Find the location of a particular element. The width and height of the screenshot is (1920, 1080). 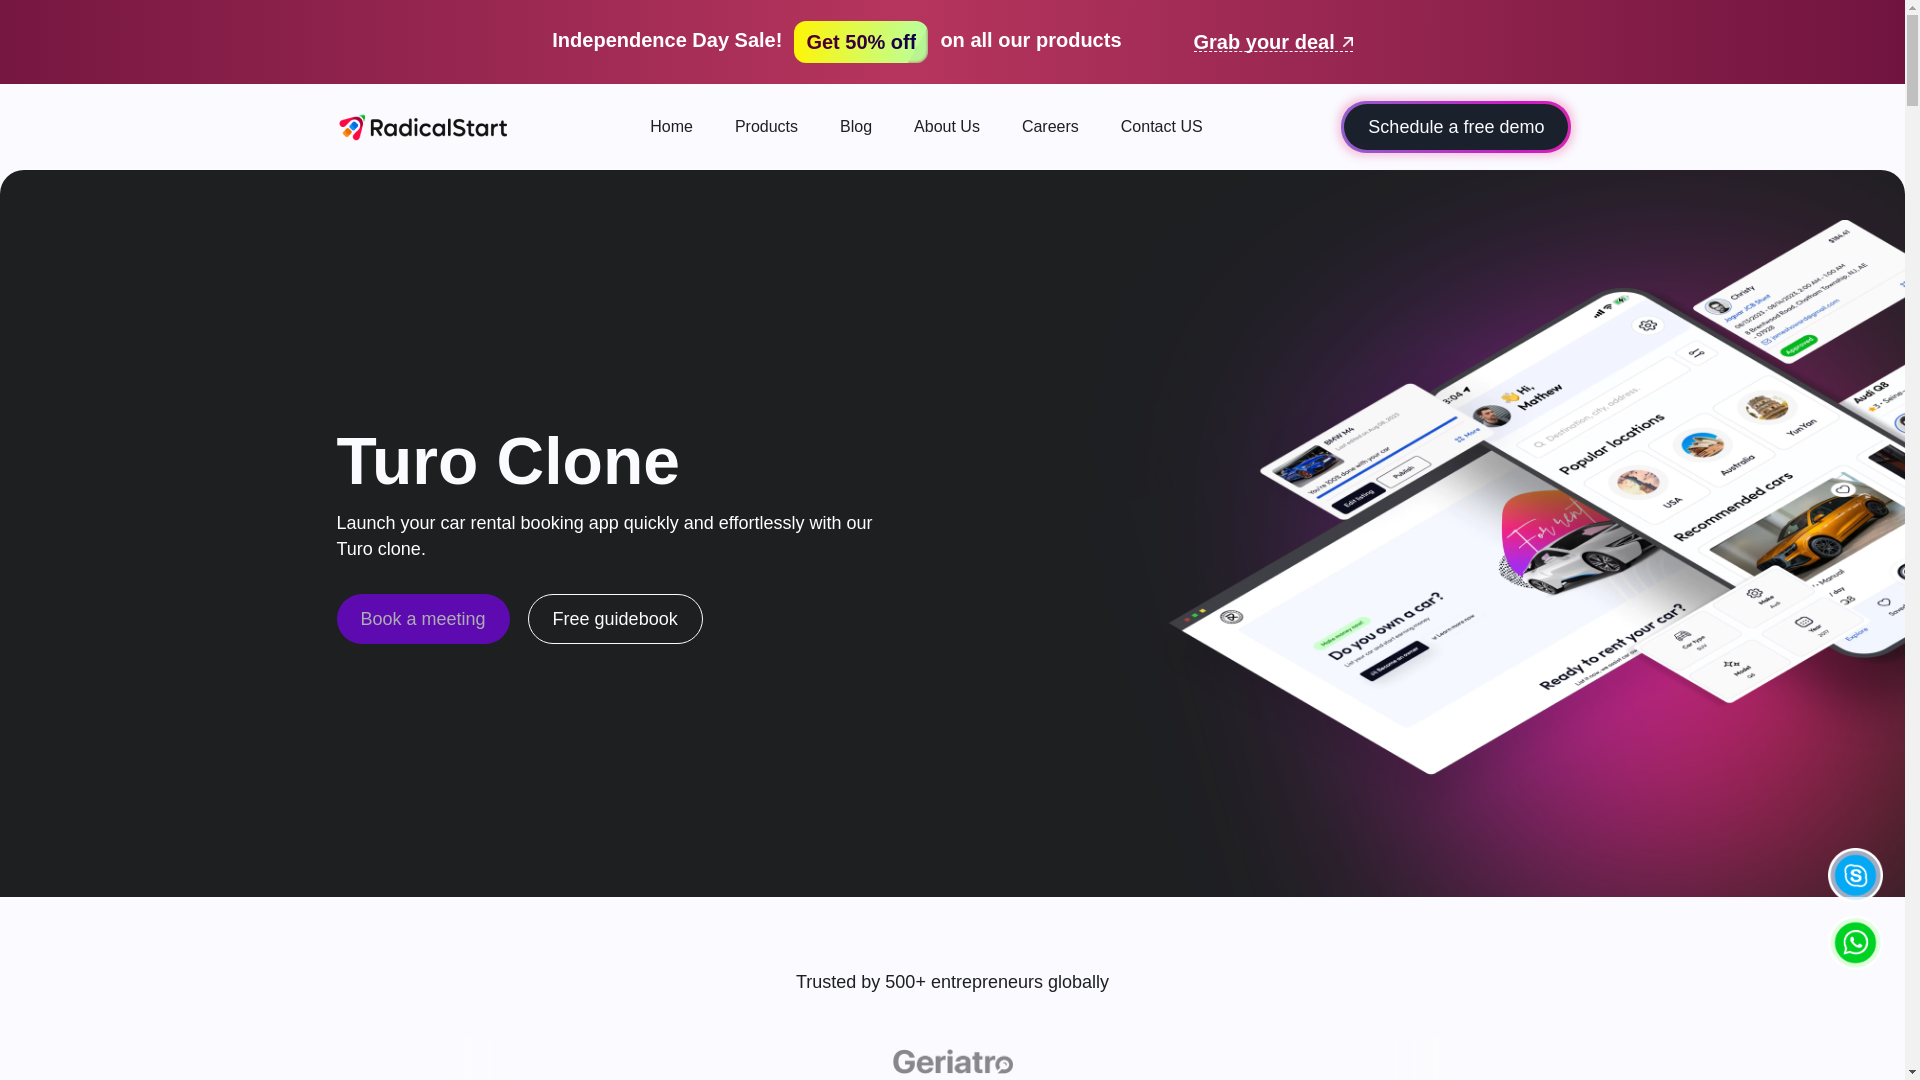

Grab your deal is located at coordinates (1274, 42).